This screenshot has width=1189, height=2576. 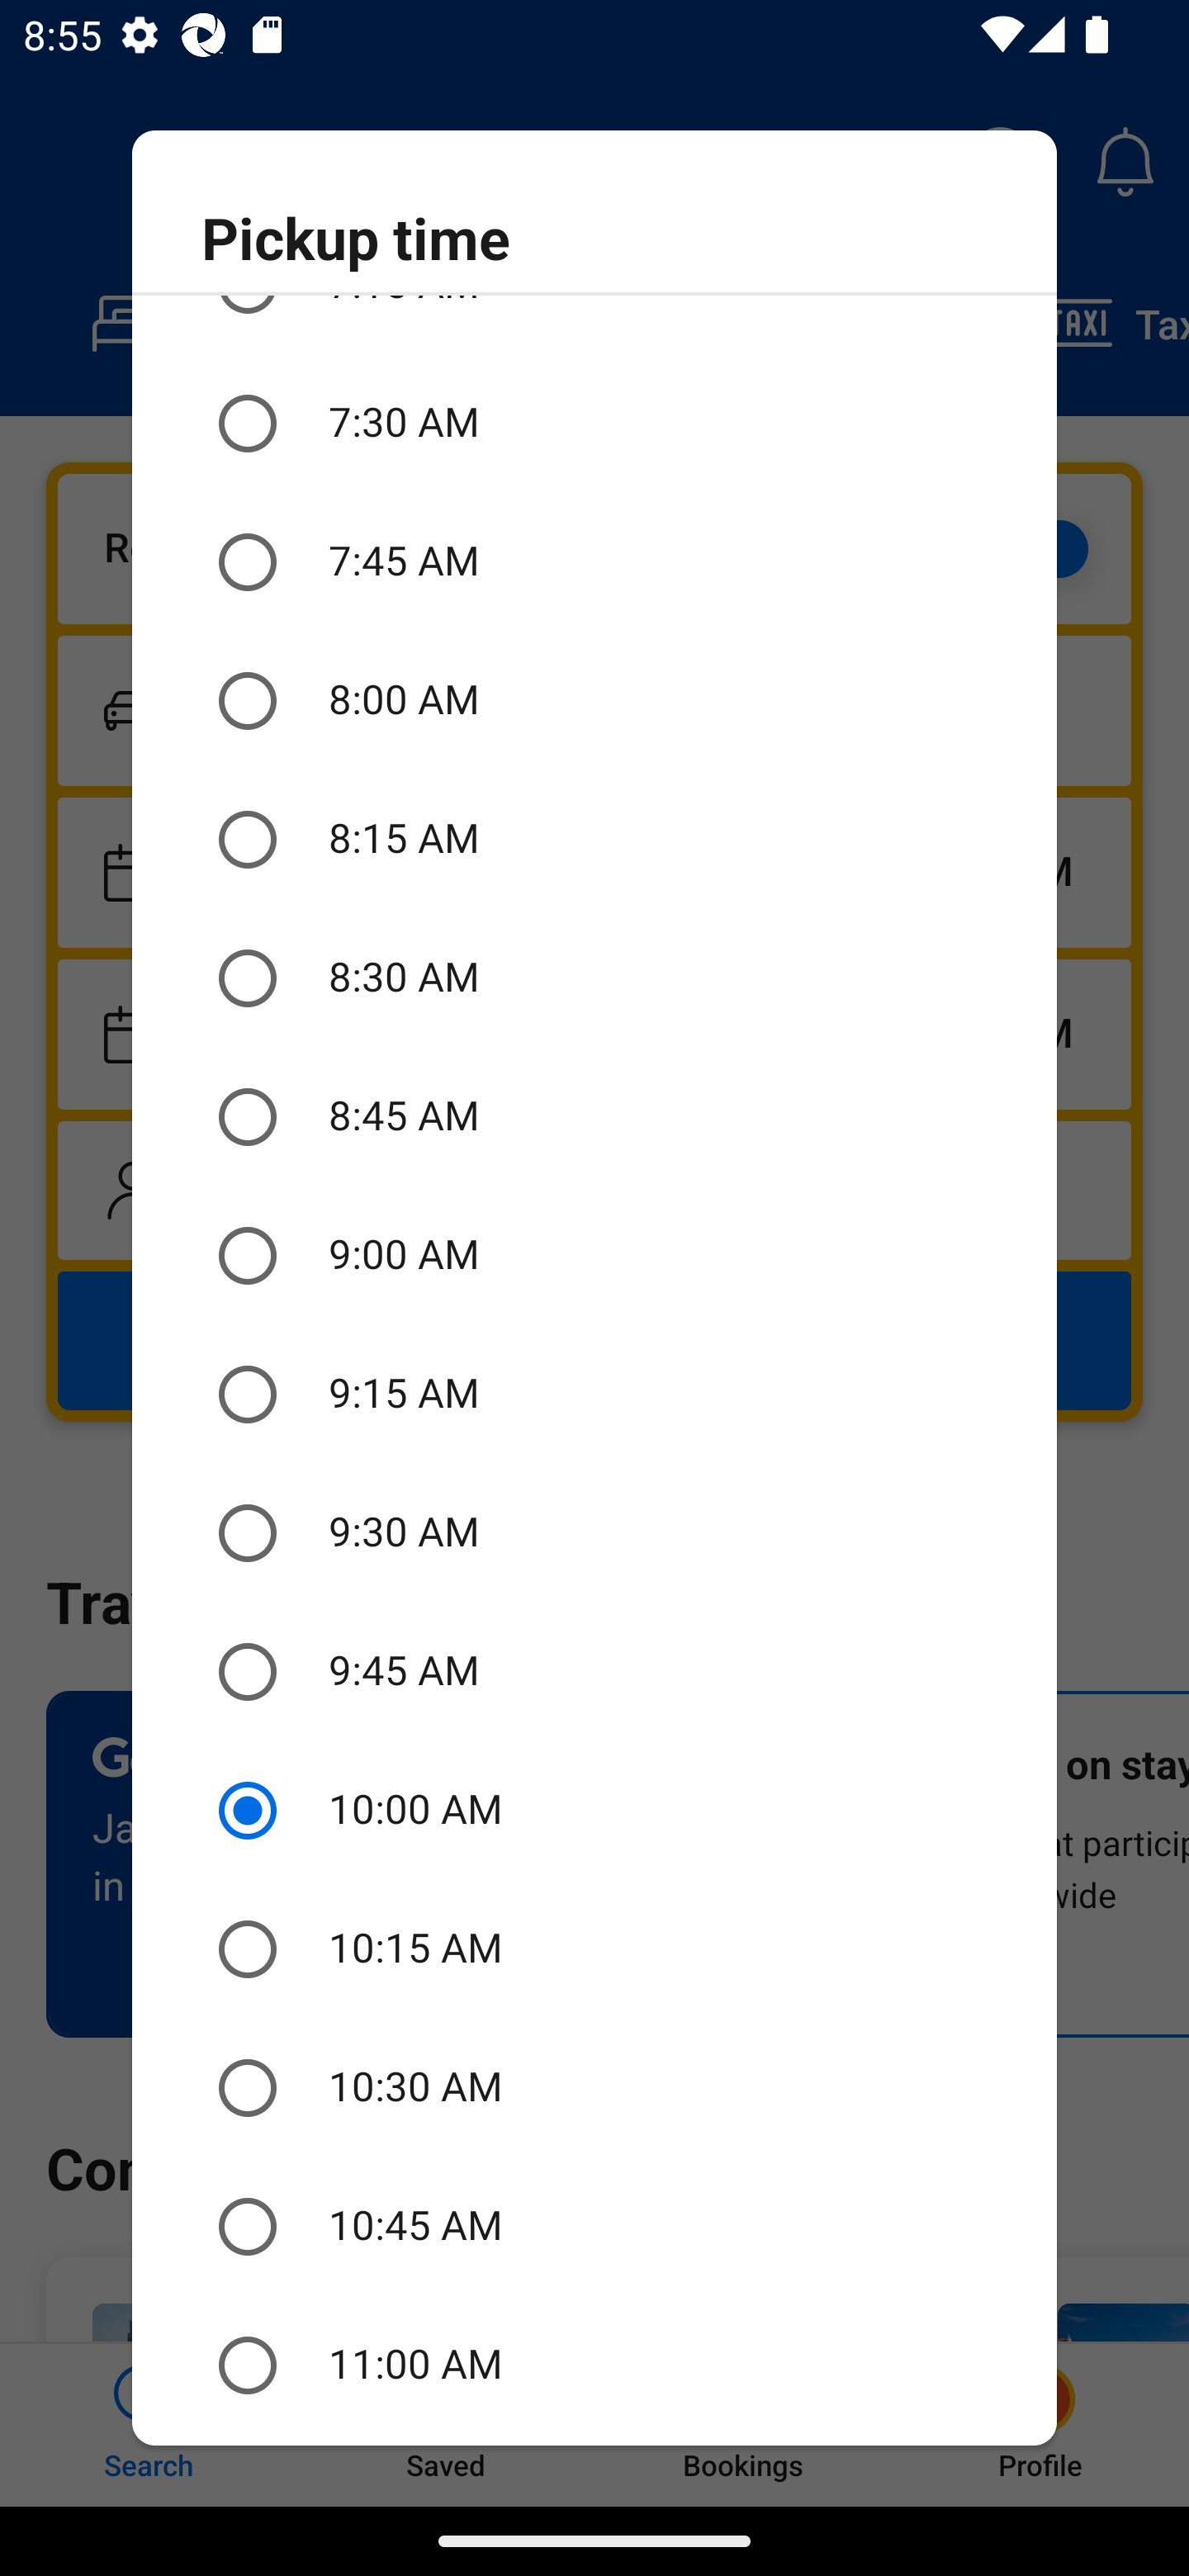 I want to click on 7:45 AM, so click(x=594, y=561).